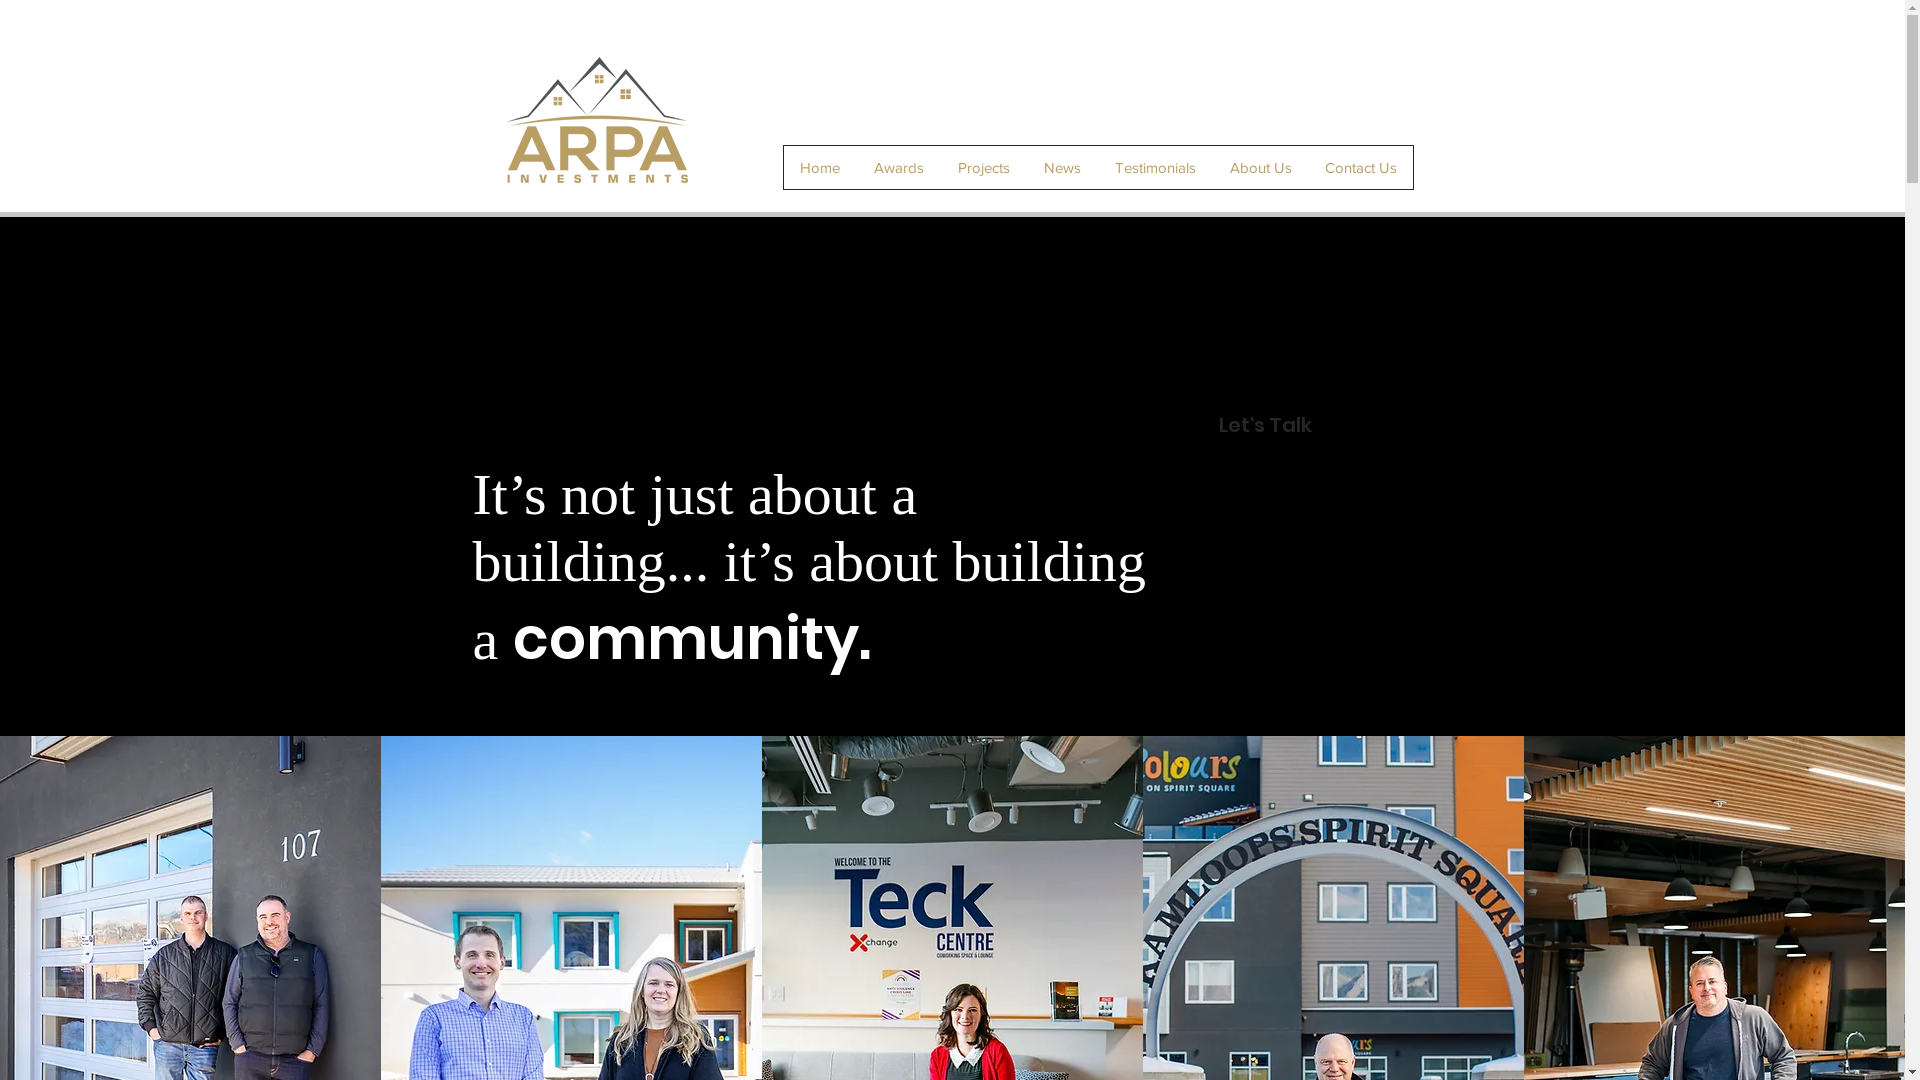 Image resolution: width=1920 pixels, height=1080 pixels. I want to click on News, so click(1062, 168).